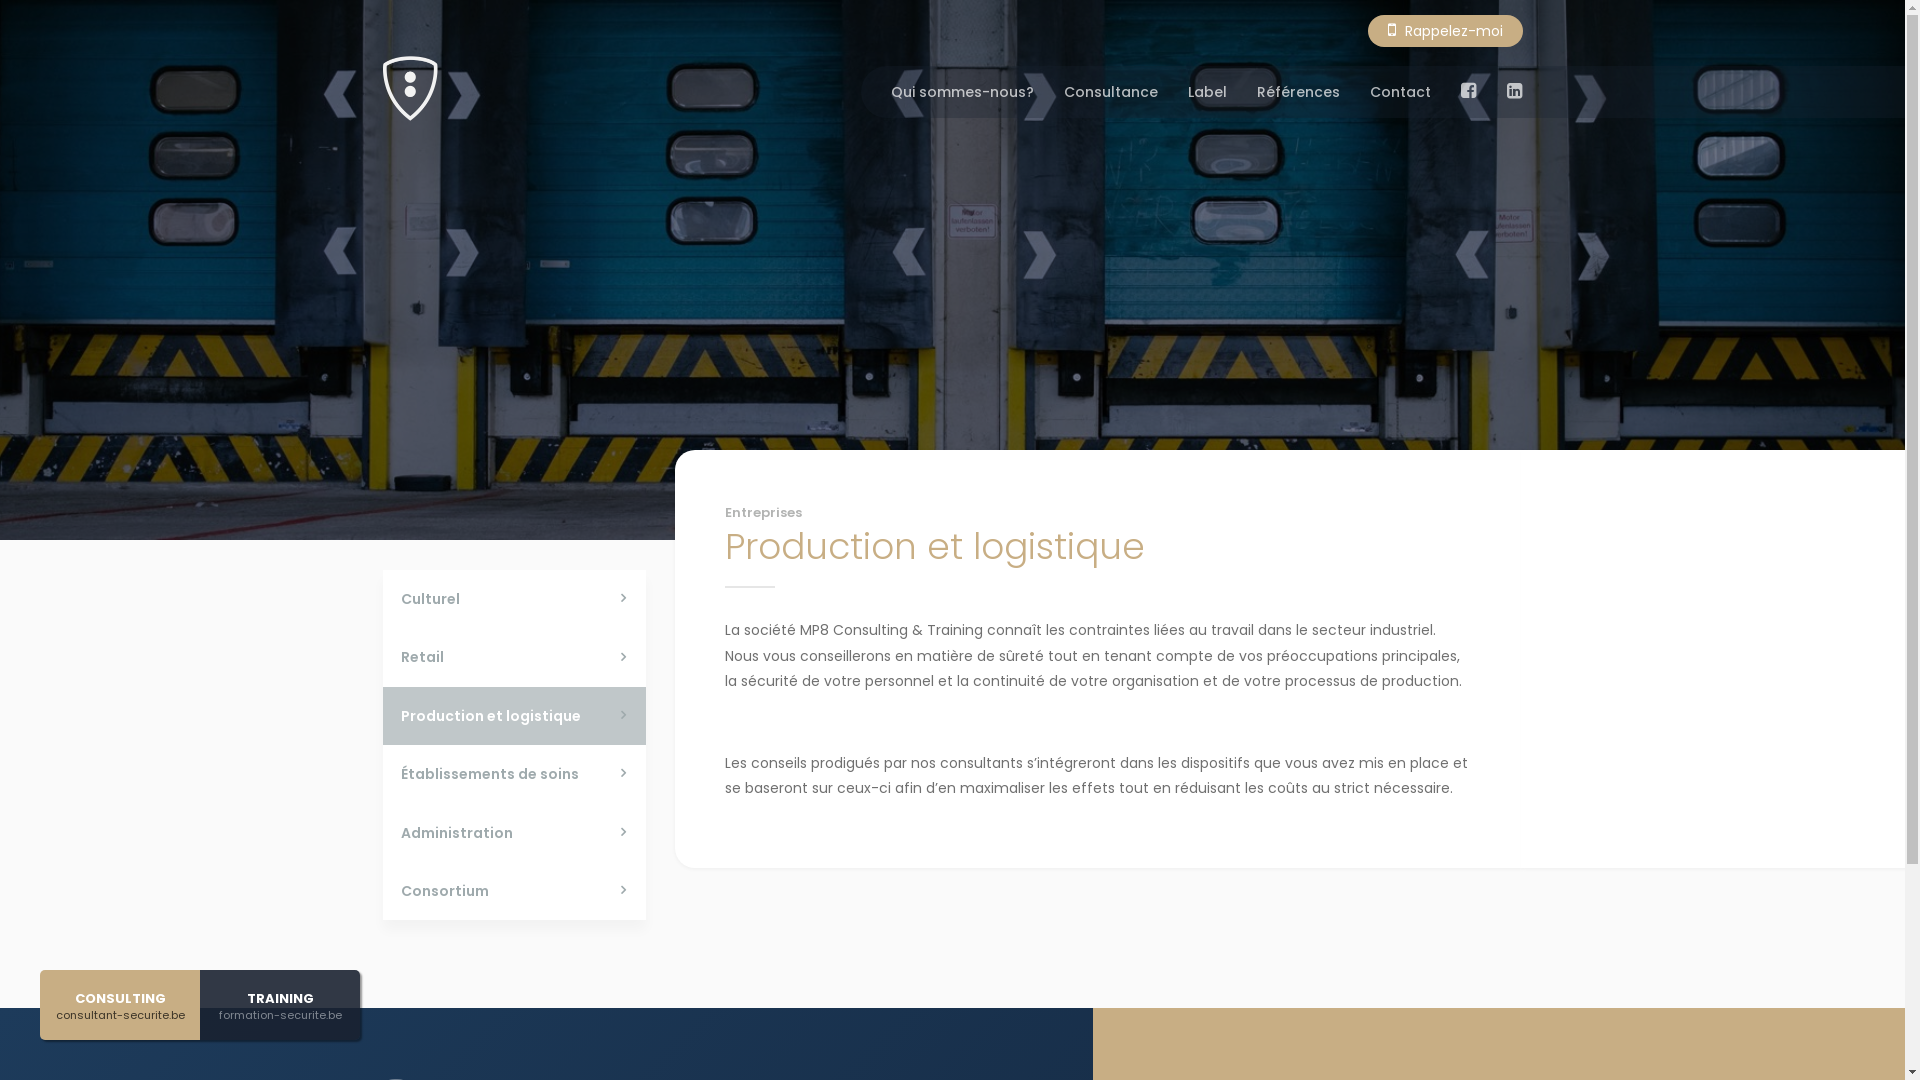 The height and width of the screenshot is (1080, 1920). I want to click on Linkedin, so click(1514, 92).